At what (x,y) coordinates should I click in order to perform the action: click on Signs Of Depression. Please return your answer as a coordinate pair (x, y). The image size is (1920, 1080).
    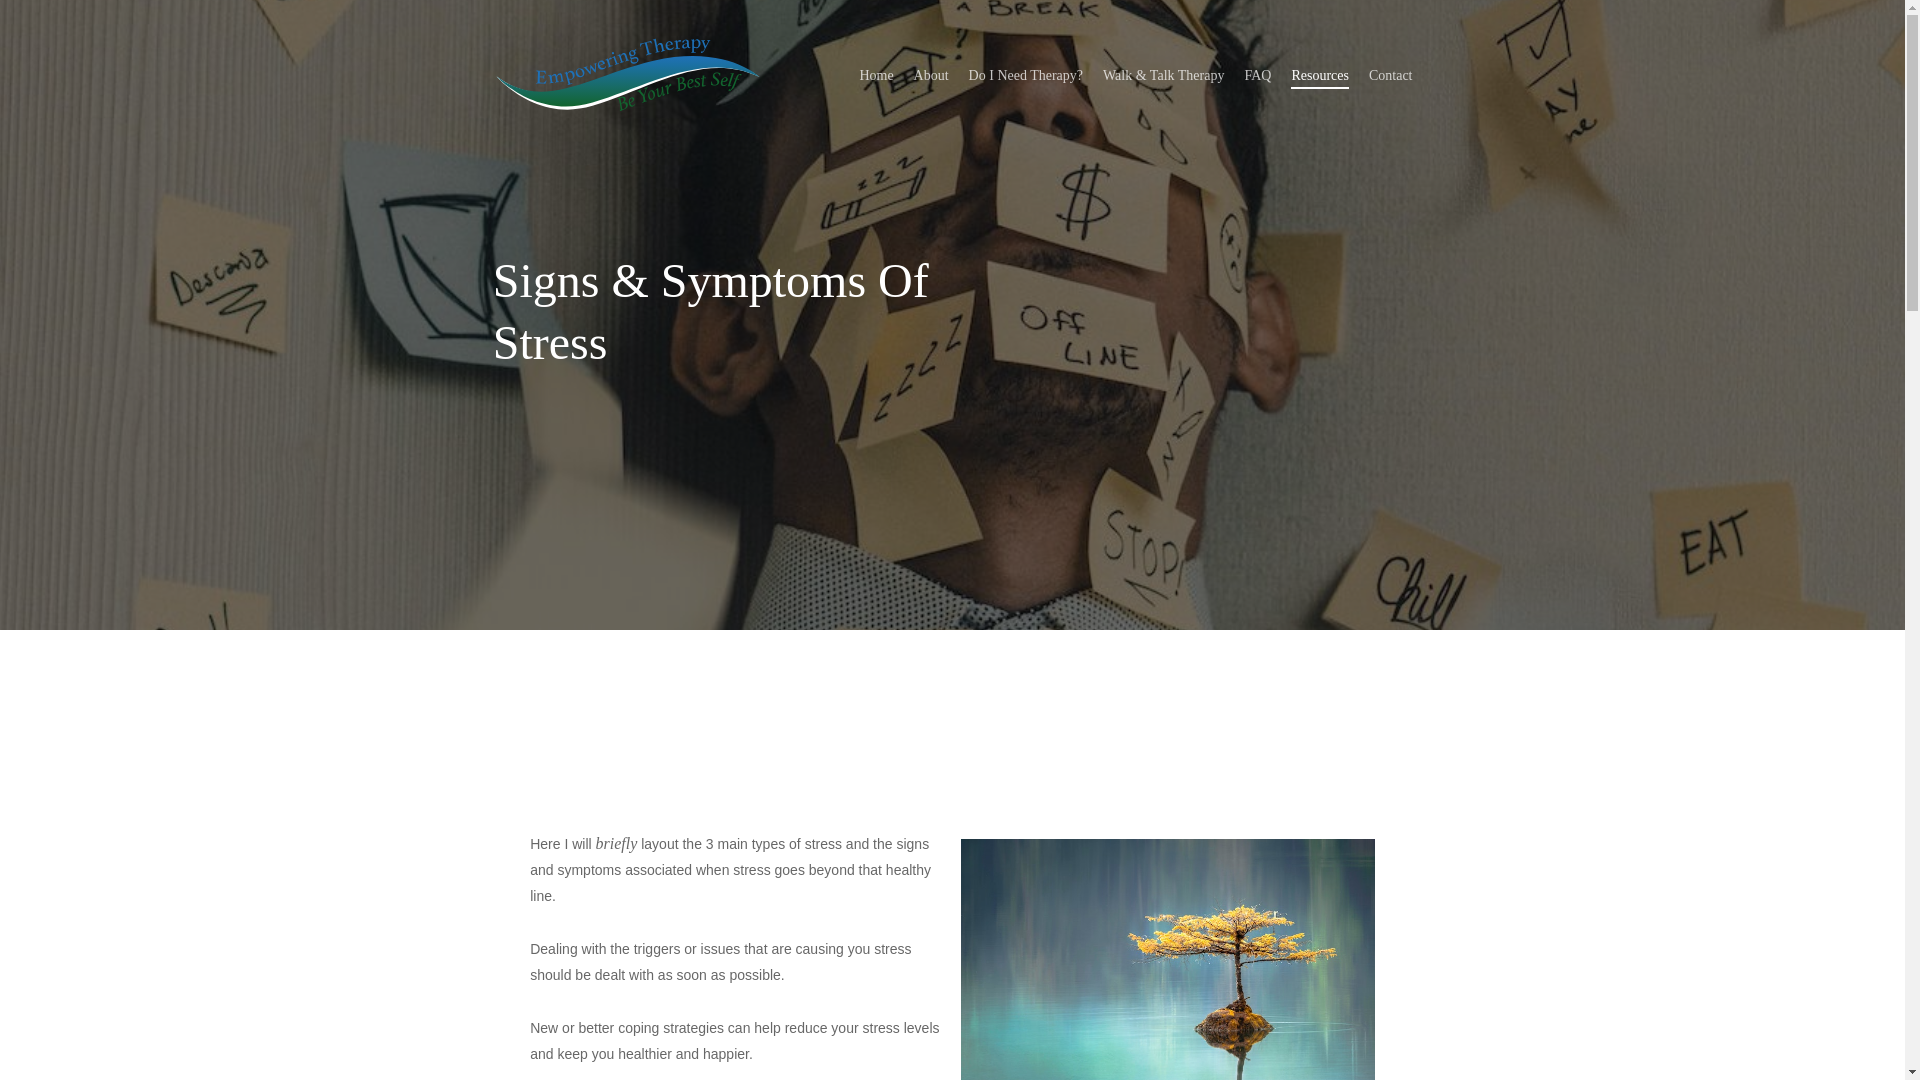
    Looking at the image, I should click on (1264, 884).